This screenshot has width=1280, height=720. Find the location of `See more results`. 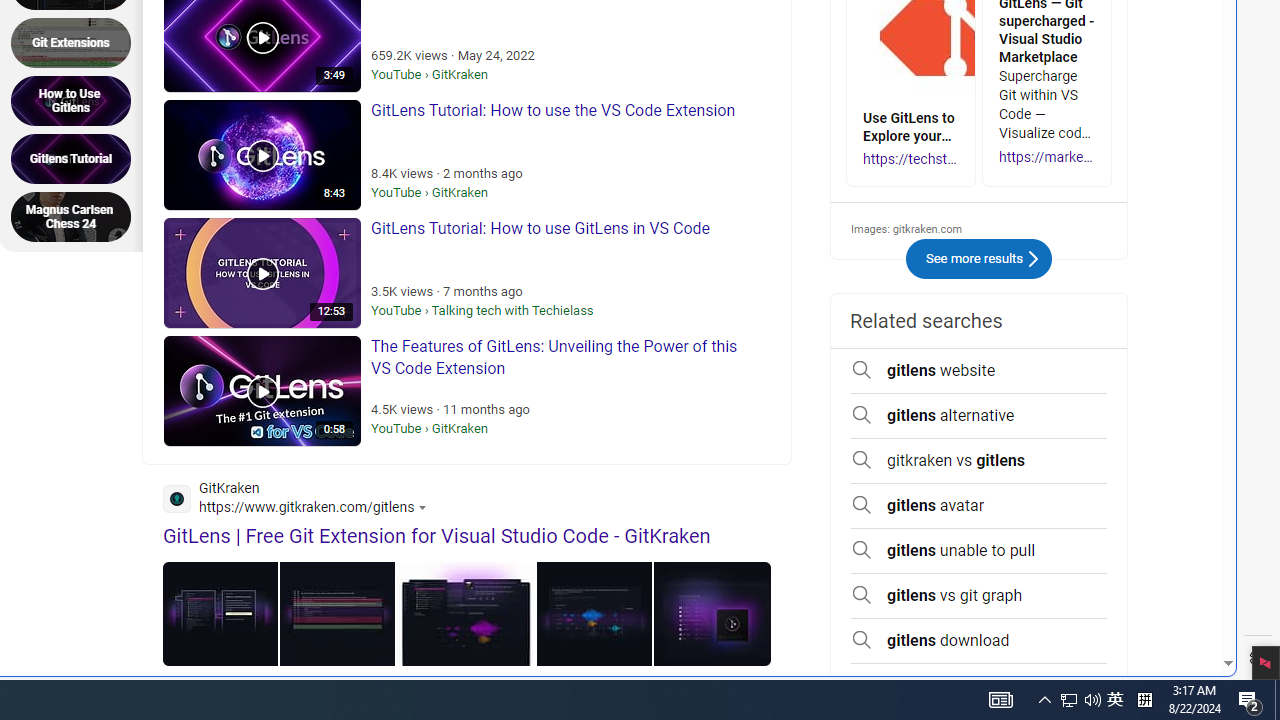

See more results is located at coordinates (1032, 259).